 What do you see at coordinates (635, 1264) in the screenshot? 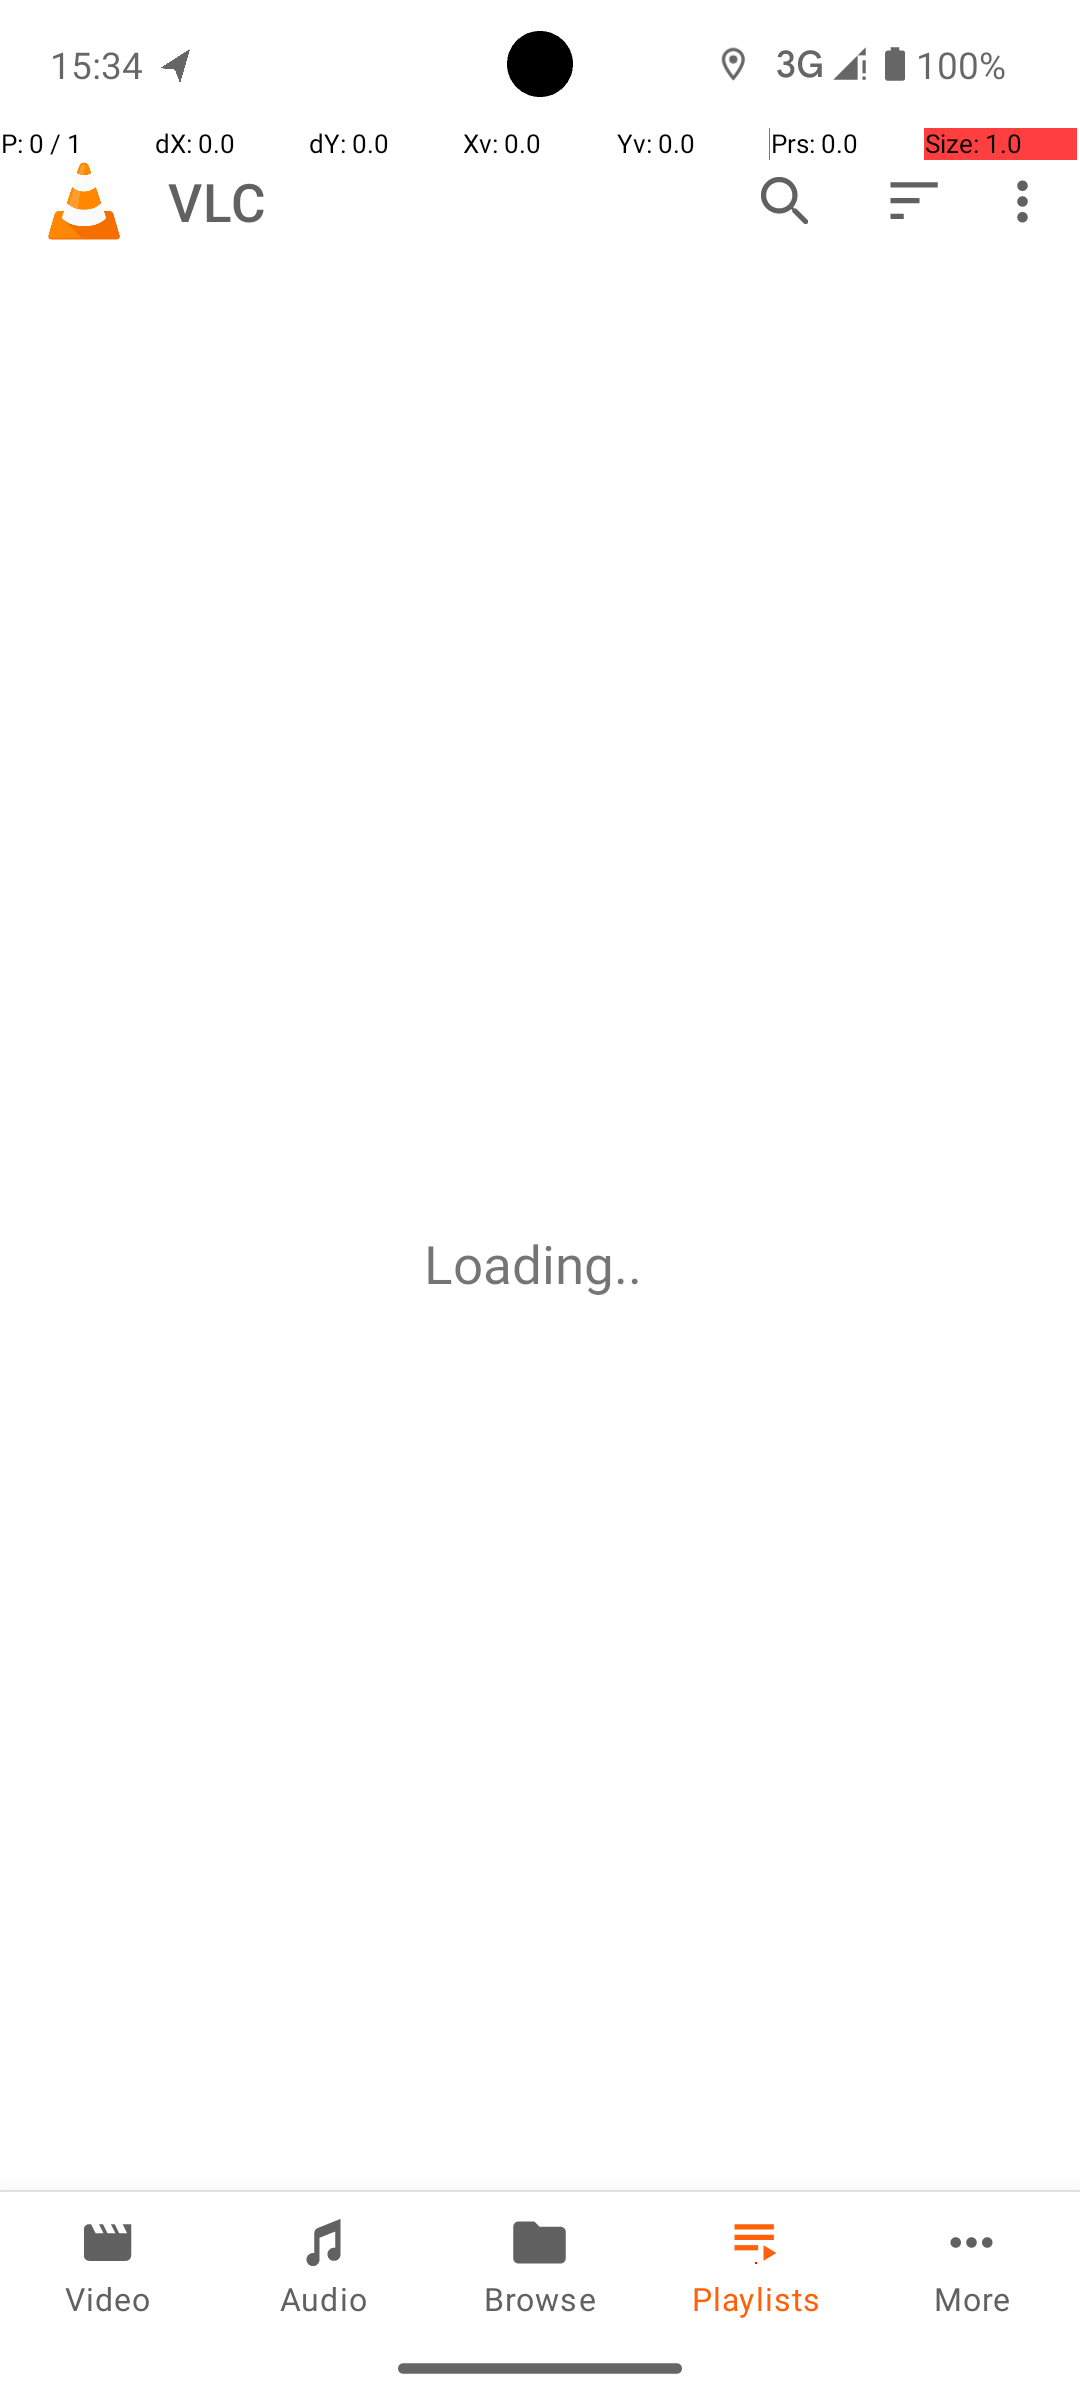
I see `..` at bounding box center [635, 1264].